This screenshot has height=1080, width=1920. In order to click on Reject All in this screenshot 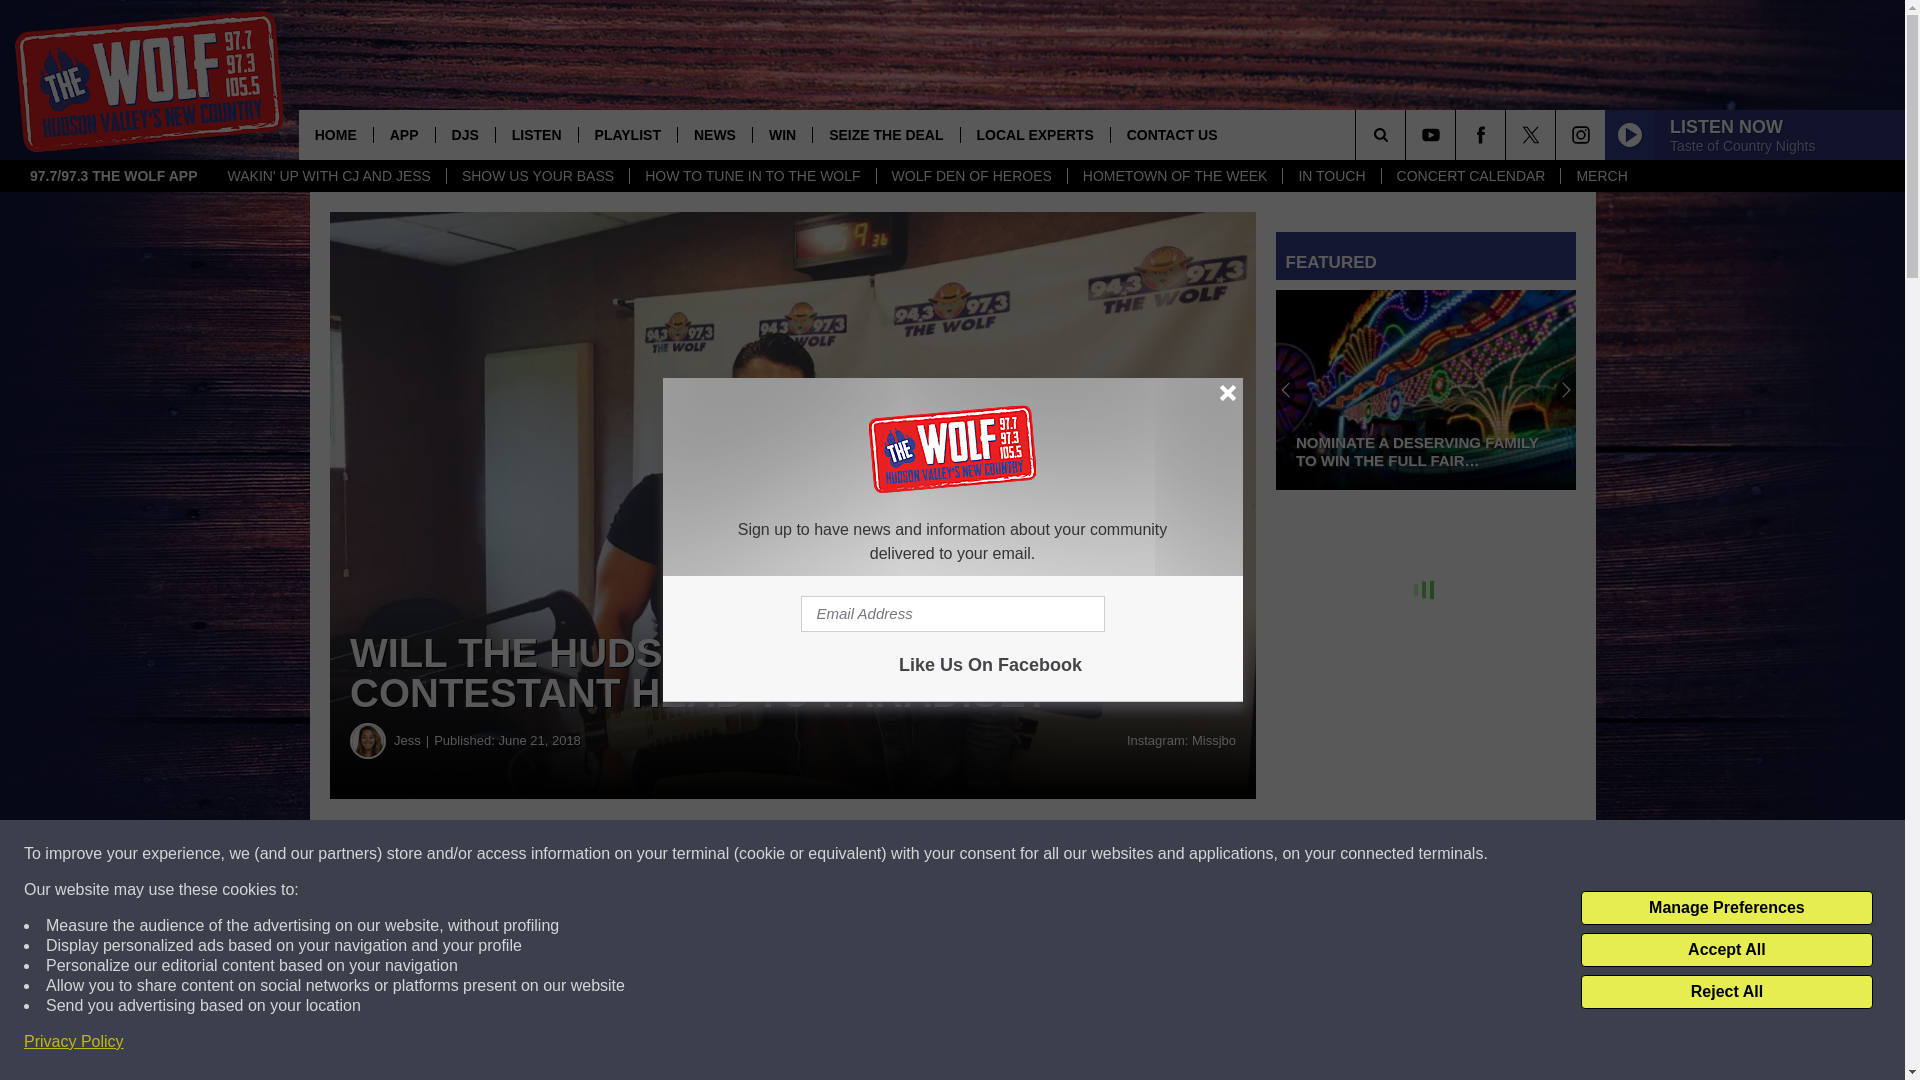, I will do `click(1726, 992)`.